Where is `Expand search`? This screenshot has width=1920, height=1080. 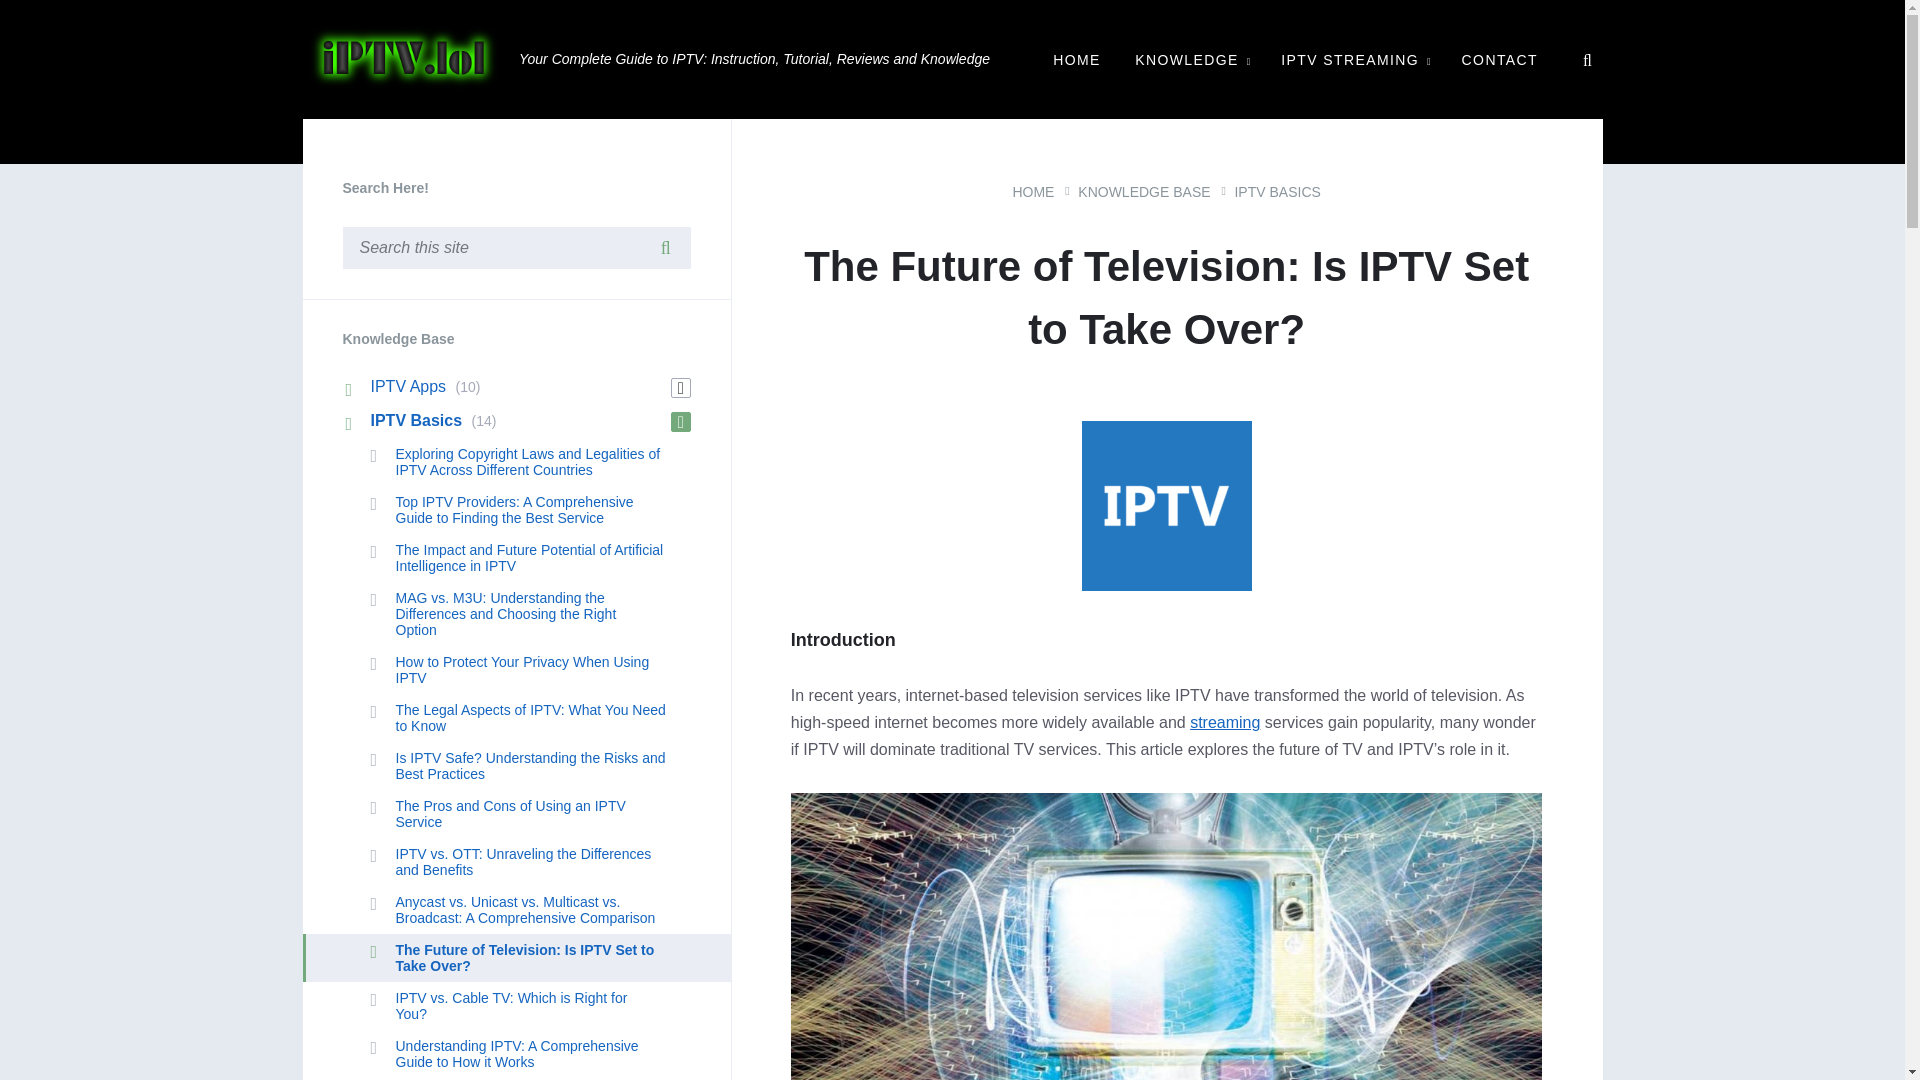 Expand search is located at coordinates (1586, 60).